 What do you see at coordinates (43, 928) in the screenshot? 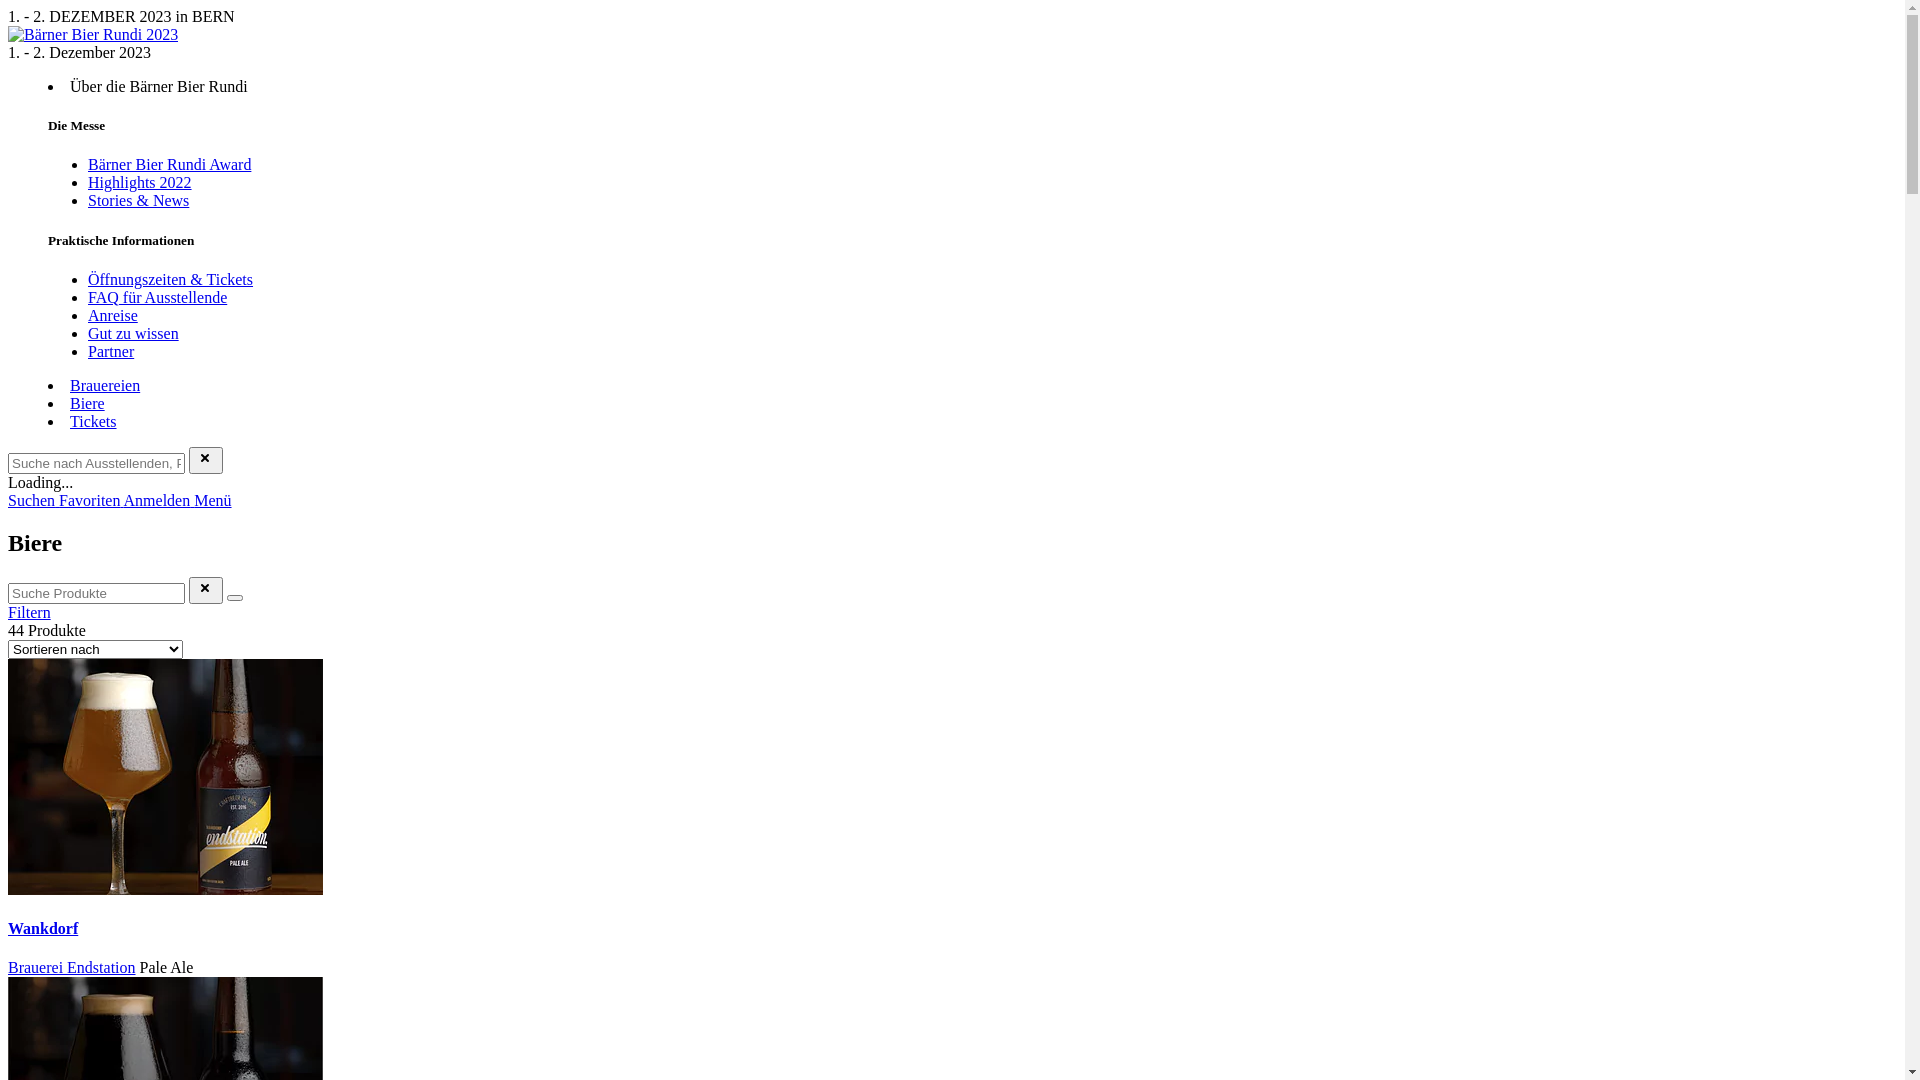
I see `Wankdorf` at bounding box center [43, 928].